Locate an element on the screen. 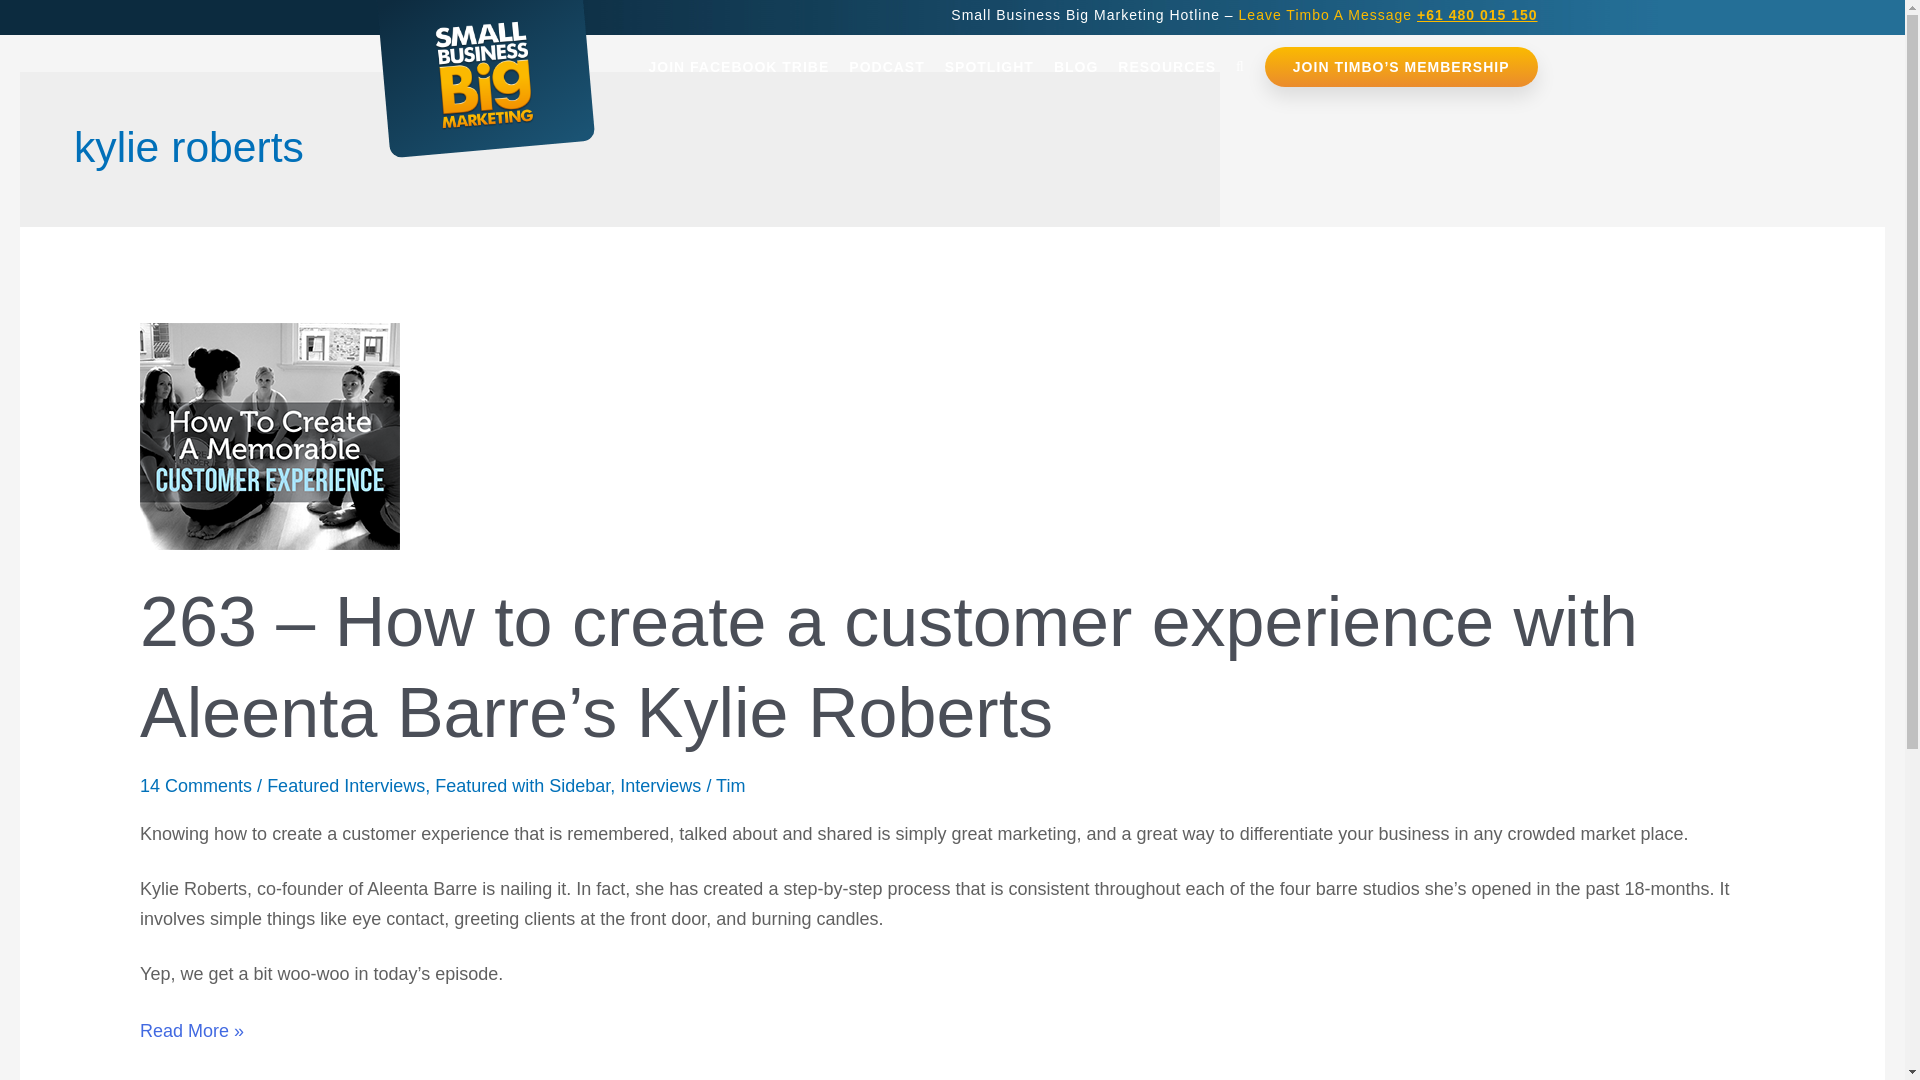 This screenshot has height=1080, width=1920. View all posts by Tim is located at coordinates (730, 786).